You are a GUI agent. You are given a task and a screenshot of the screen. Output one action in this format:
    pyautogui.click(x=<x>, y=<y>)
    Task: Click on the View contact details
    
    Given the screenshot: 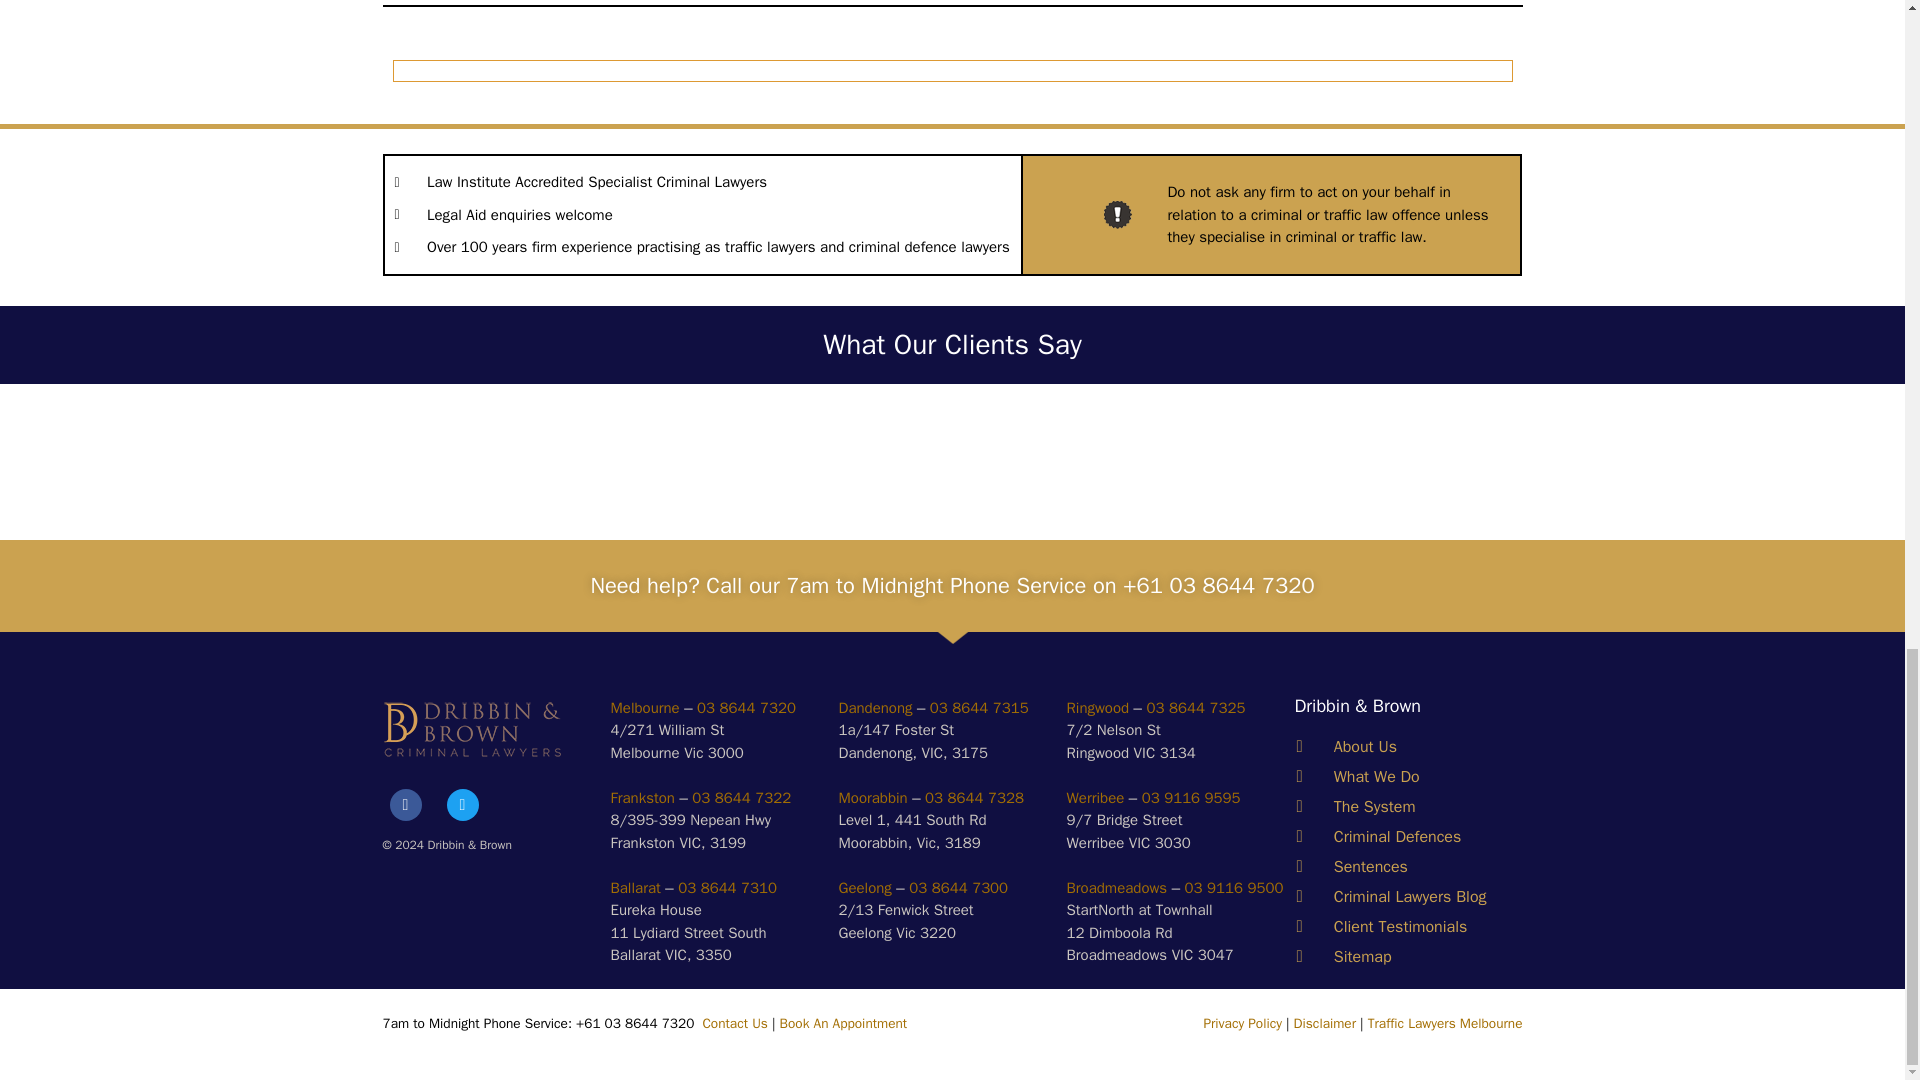 What is the action you would take?
    pyautogui.click(x=1094, y=798)
    